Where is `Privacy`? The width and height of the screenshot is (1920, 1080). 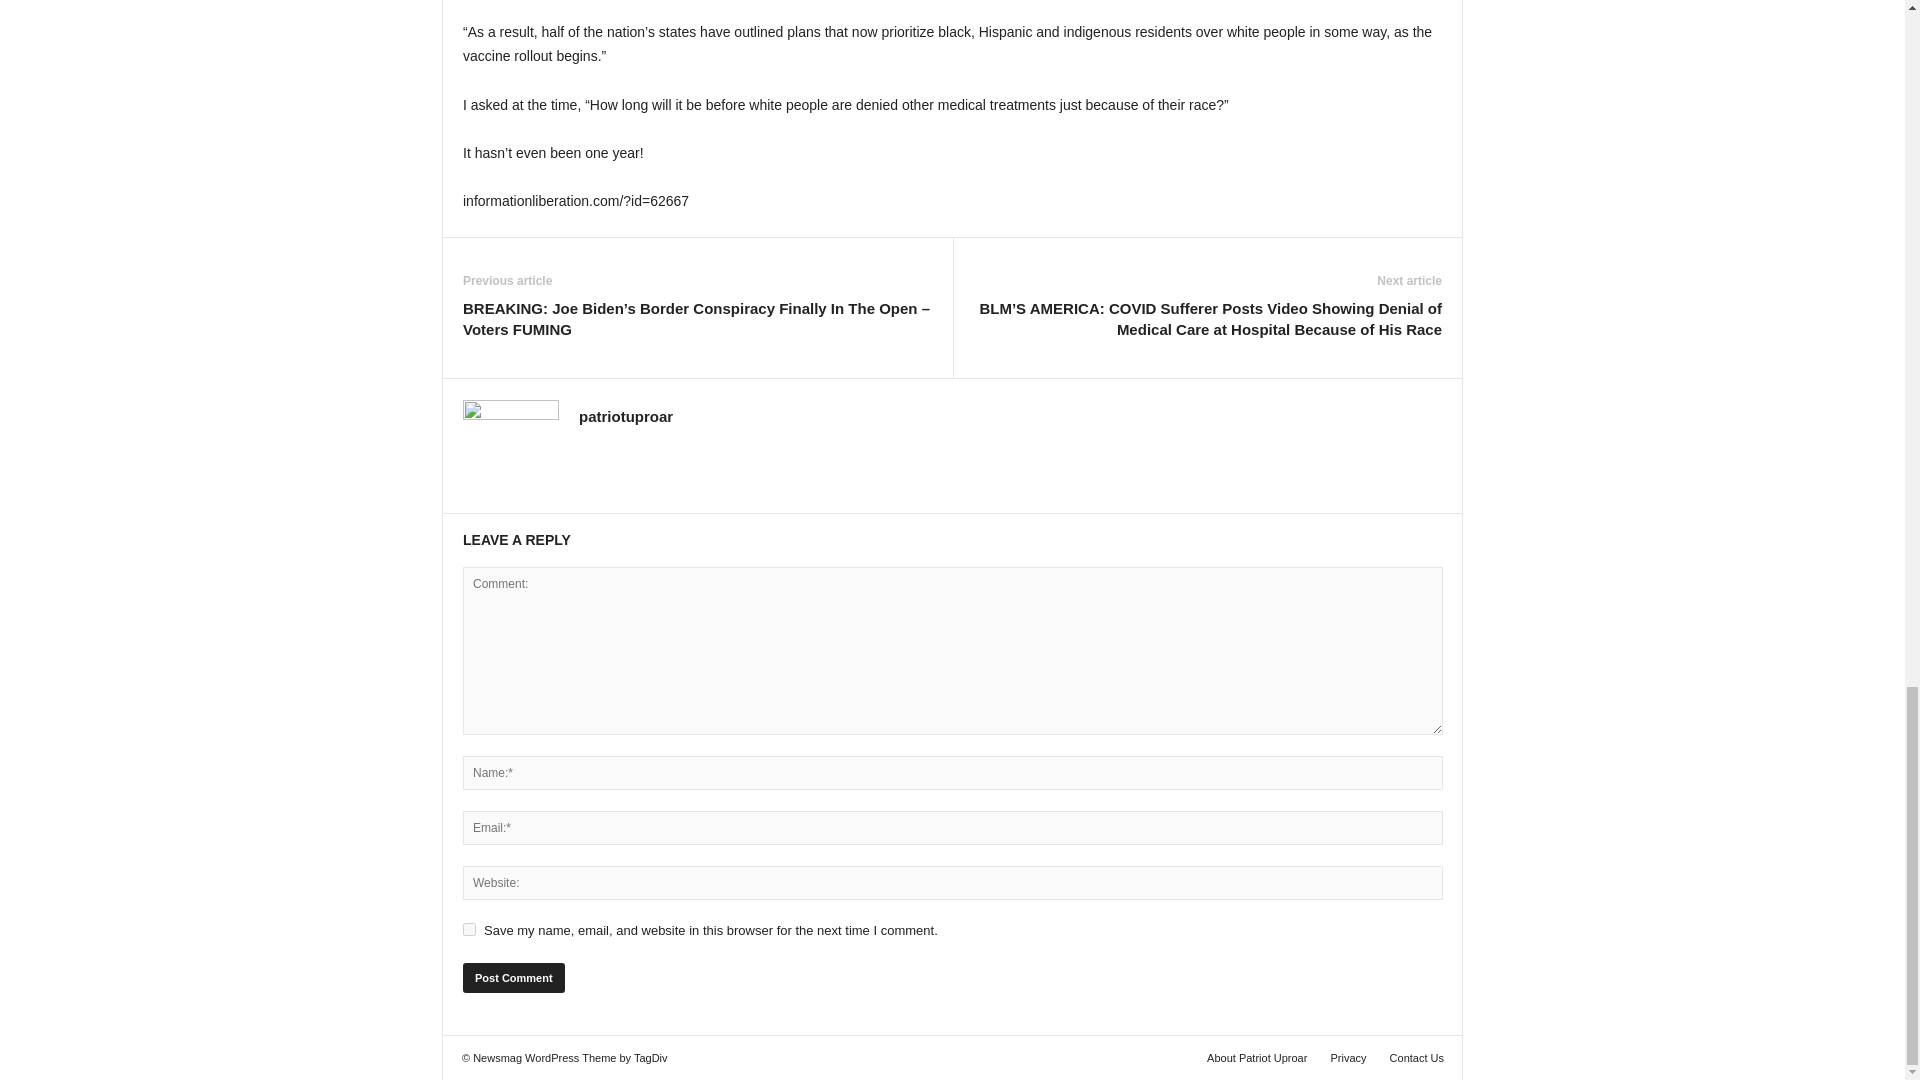 Privacy is located at coordinates (1348, 1057).